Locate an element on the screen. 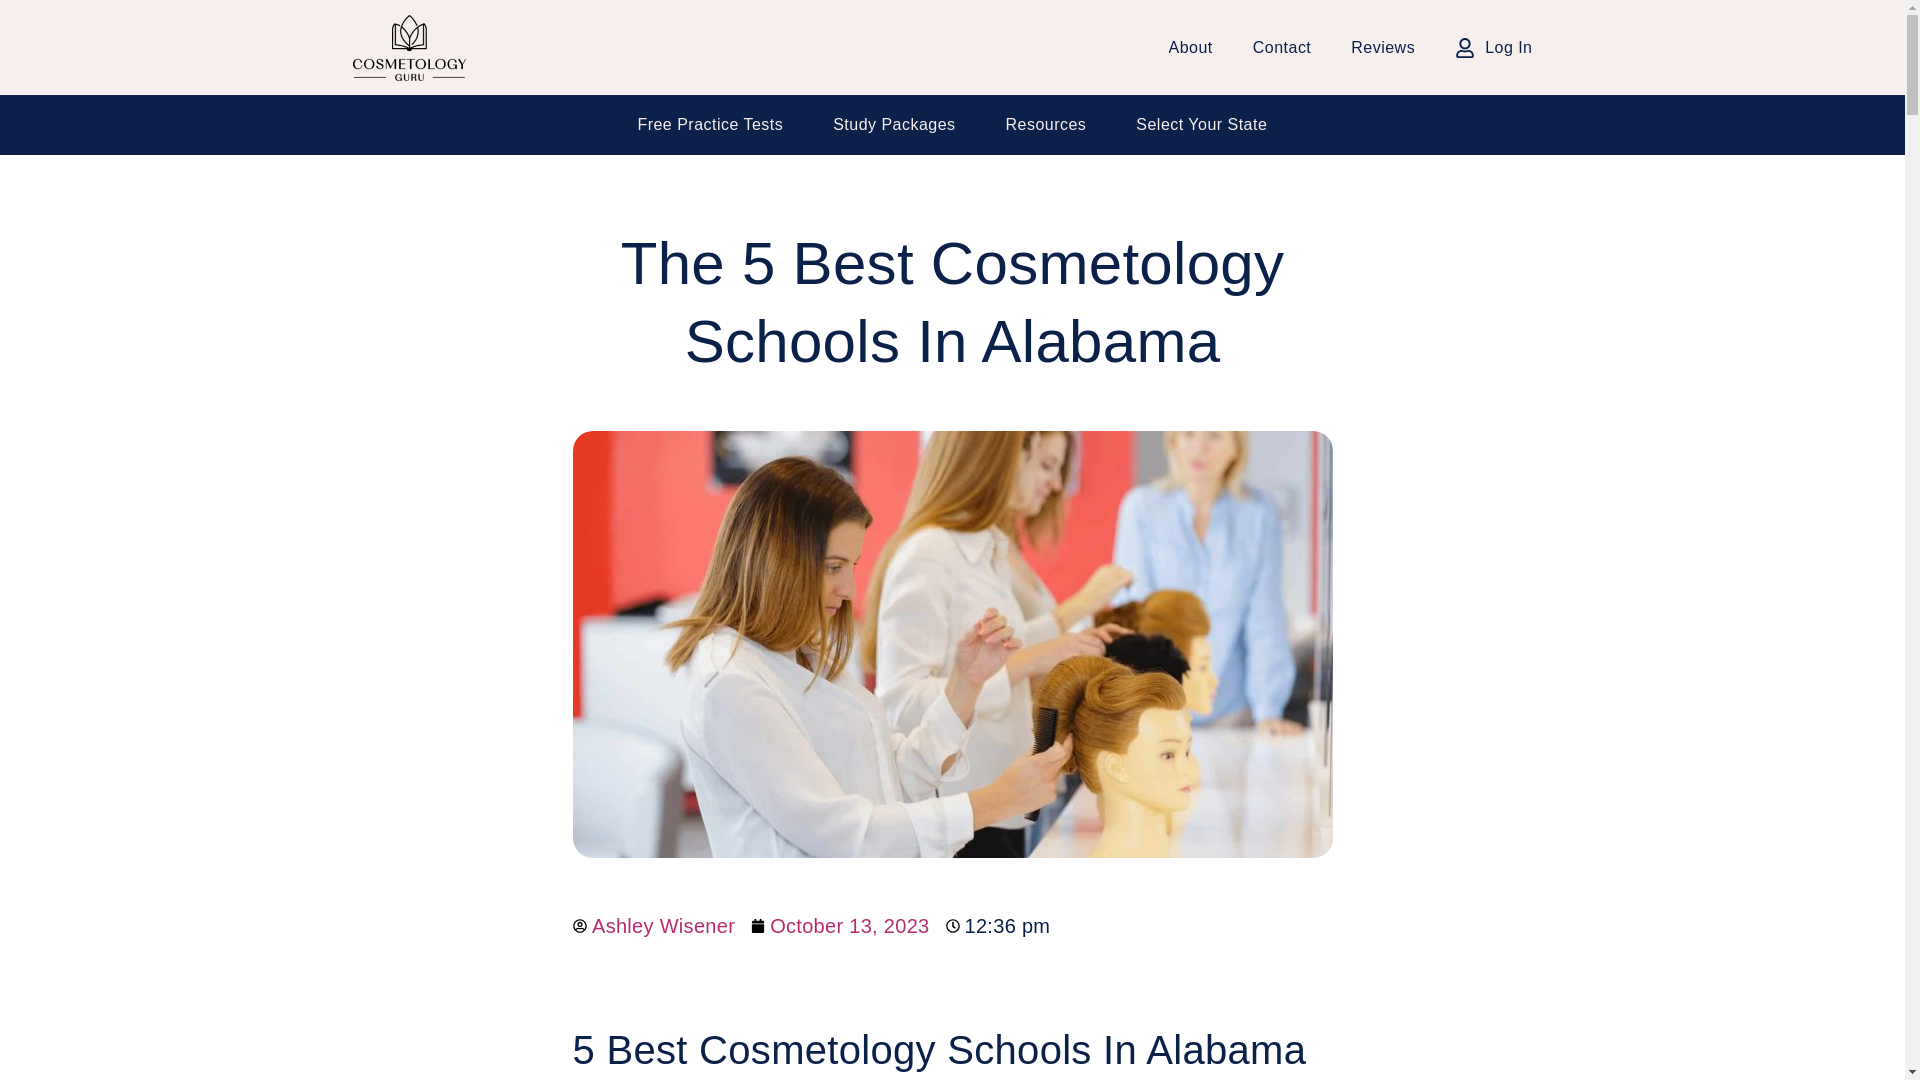 The height and width of the screenshot is (1080, 1920). Log In is located at coordinates (1494, 48).